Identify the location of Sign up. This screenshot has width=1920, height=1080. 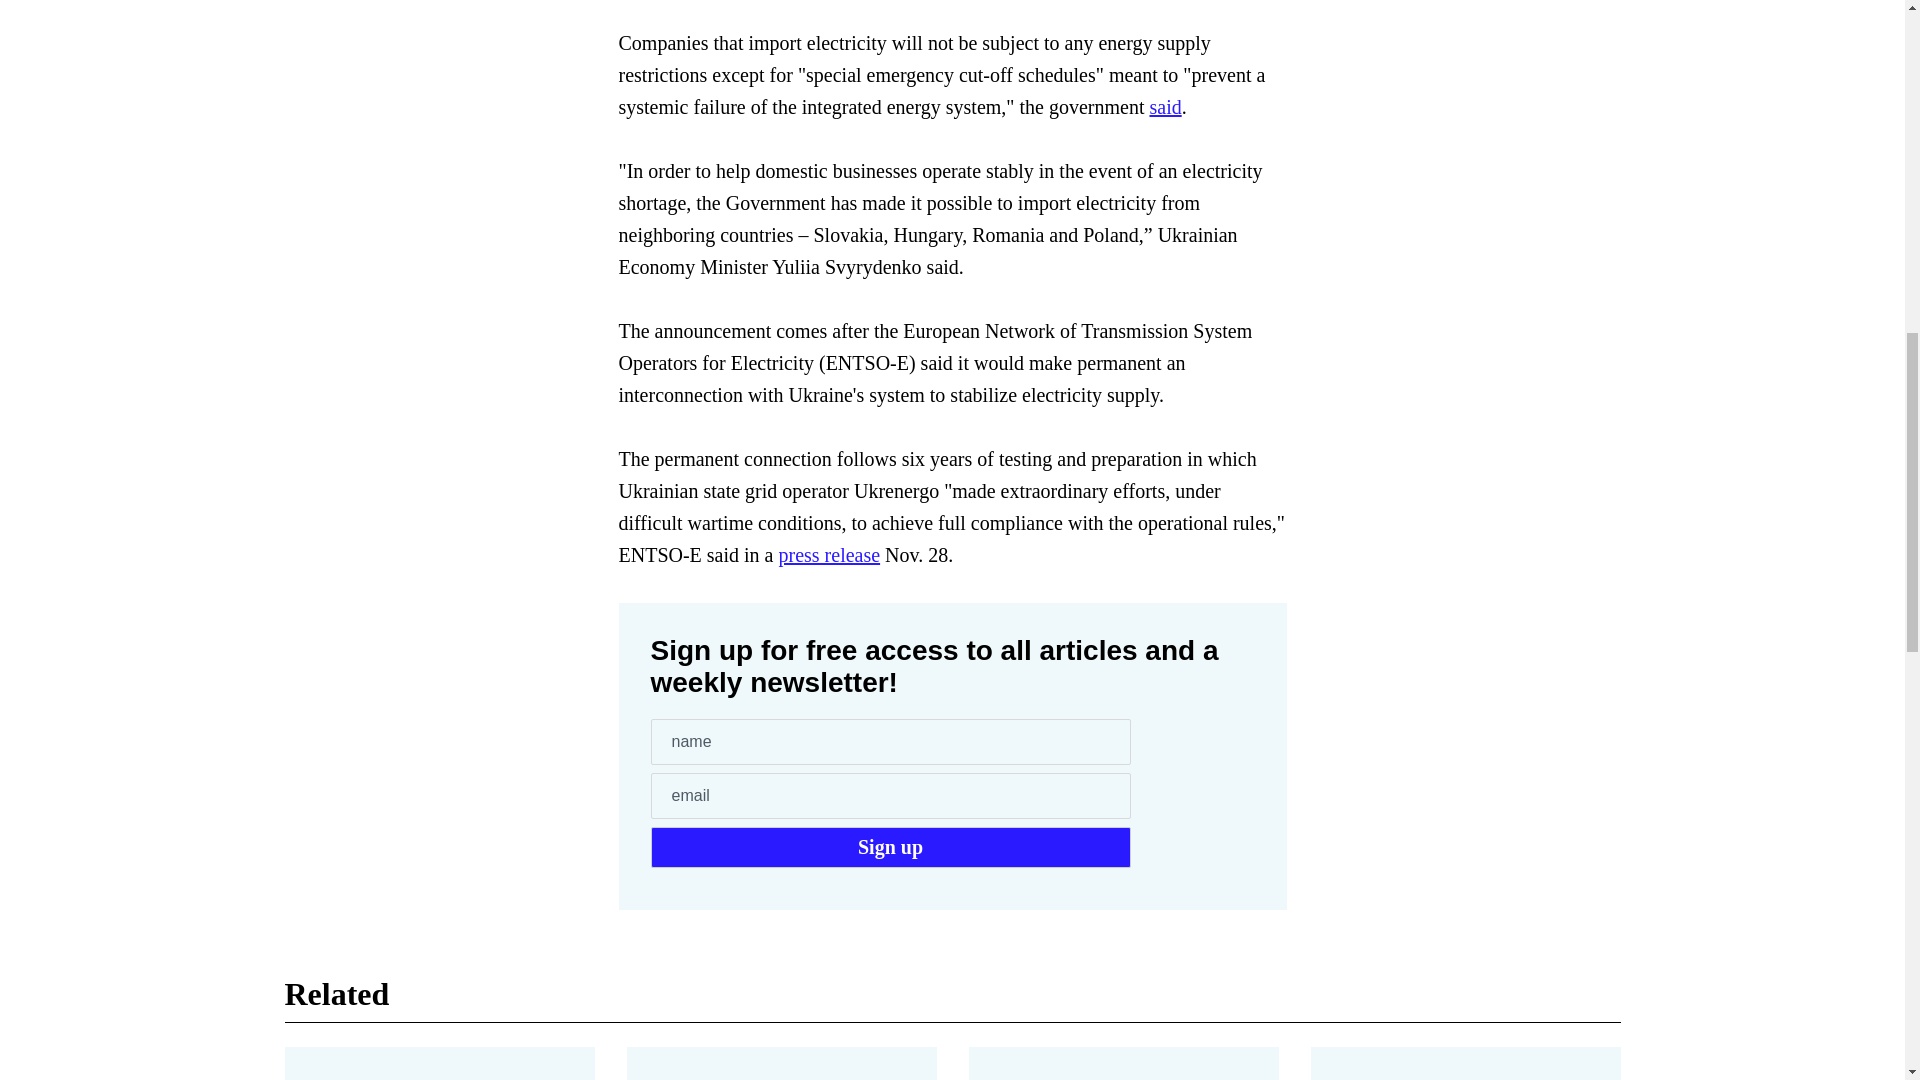
(890, 848).